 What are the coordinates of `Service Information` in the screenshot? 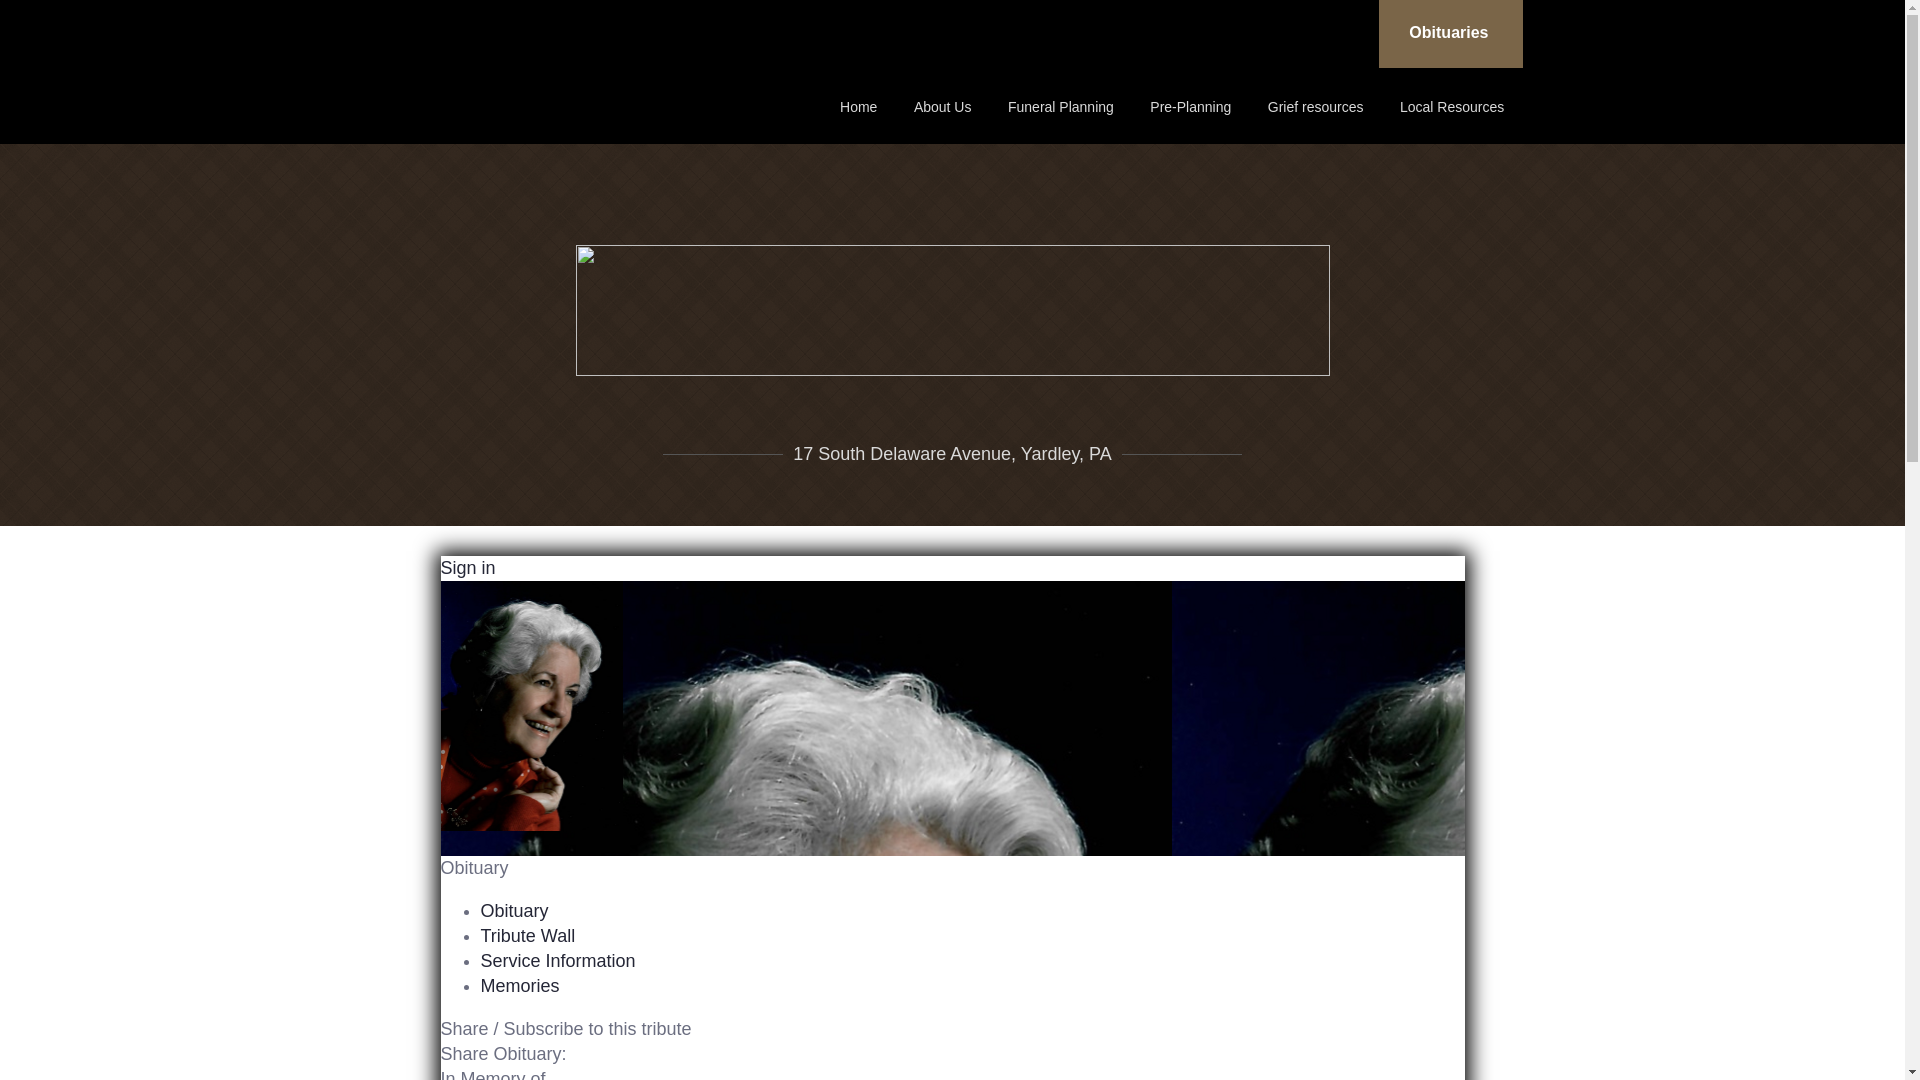 It's located at (558, 960).